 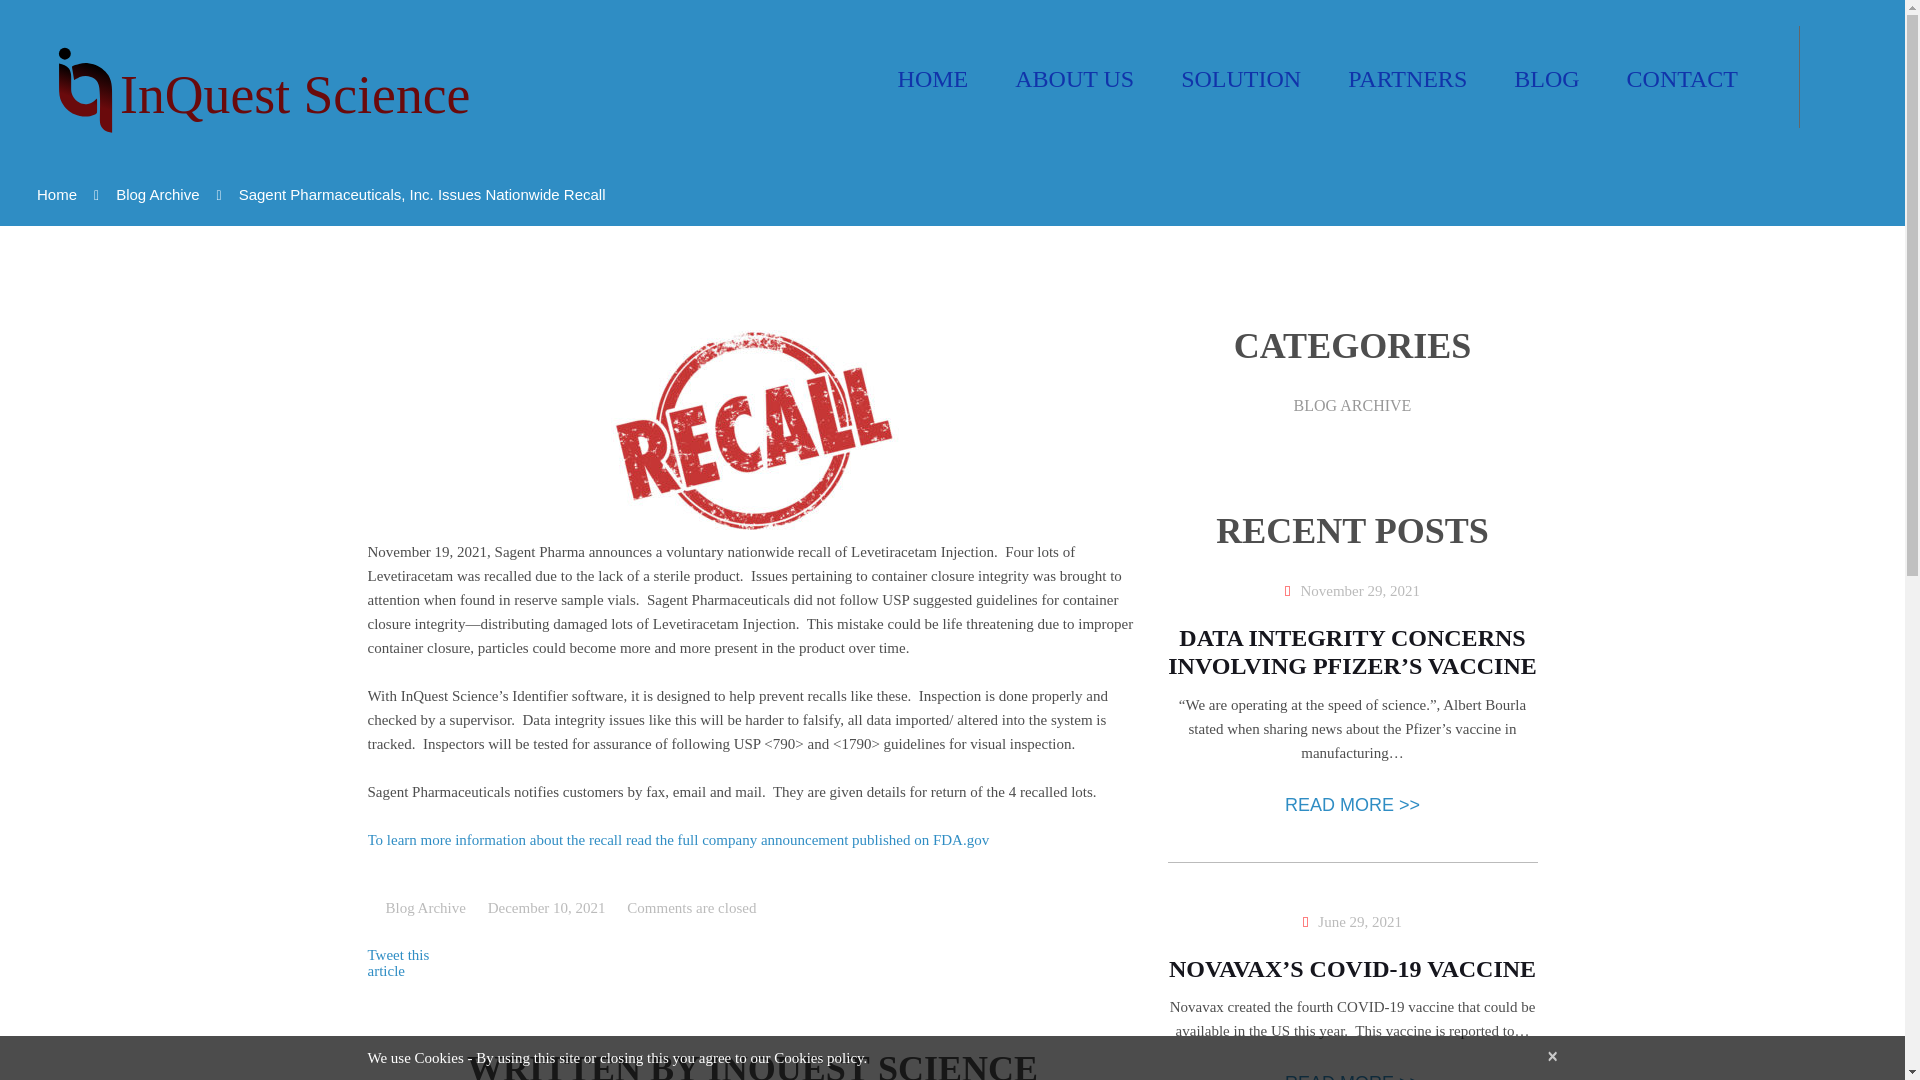 I want to click on BLOG ARCHIVE, so click(x=1352, y=404).